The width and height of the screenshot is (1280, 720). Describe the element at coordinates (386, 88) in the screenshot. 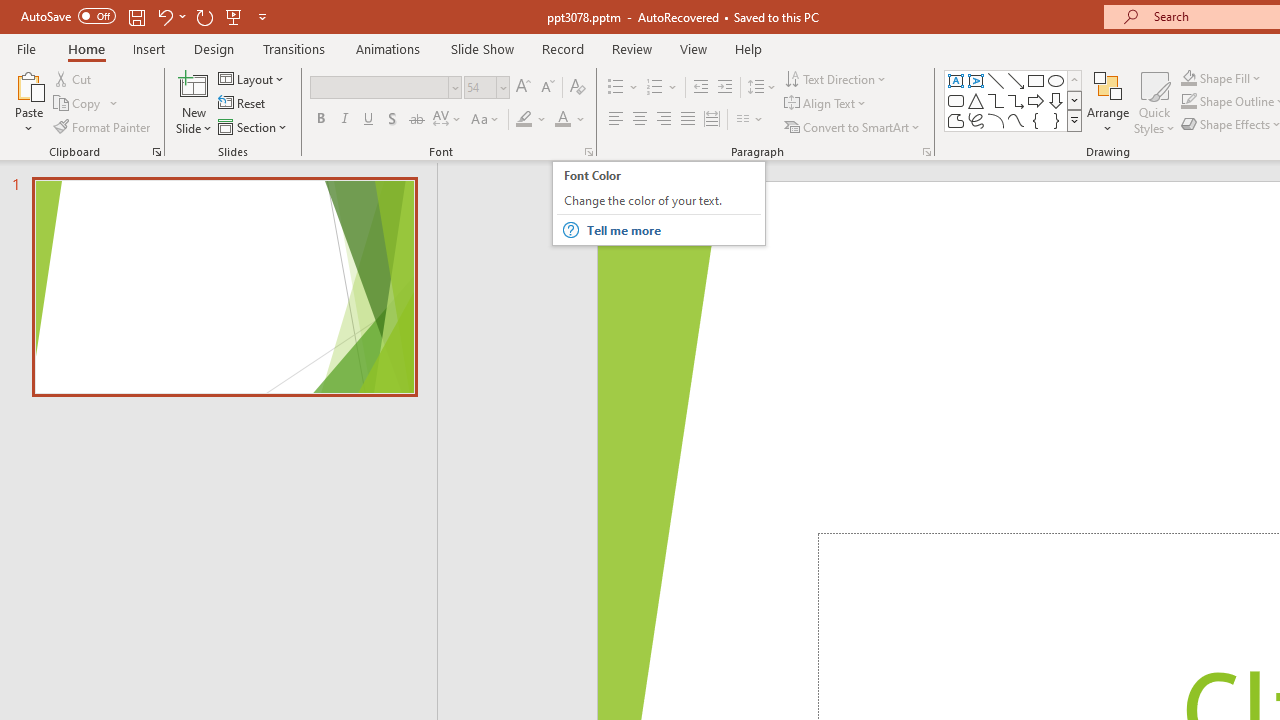

I see `Font` at that location.